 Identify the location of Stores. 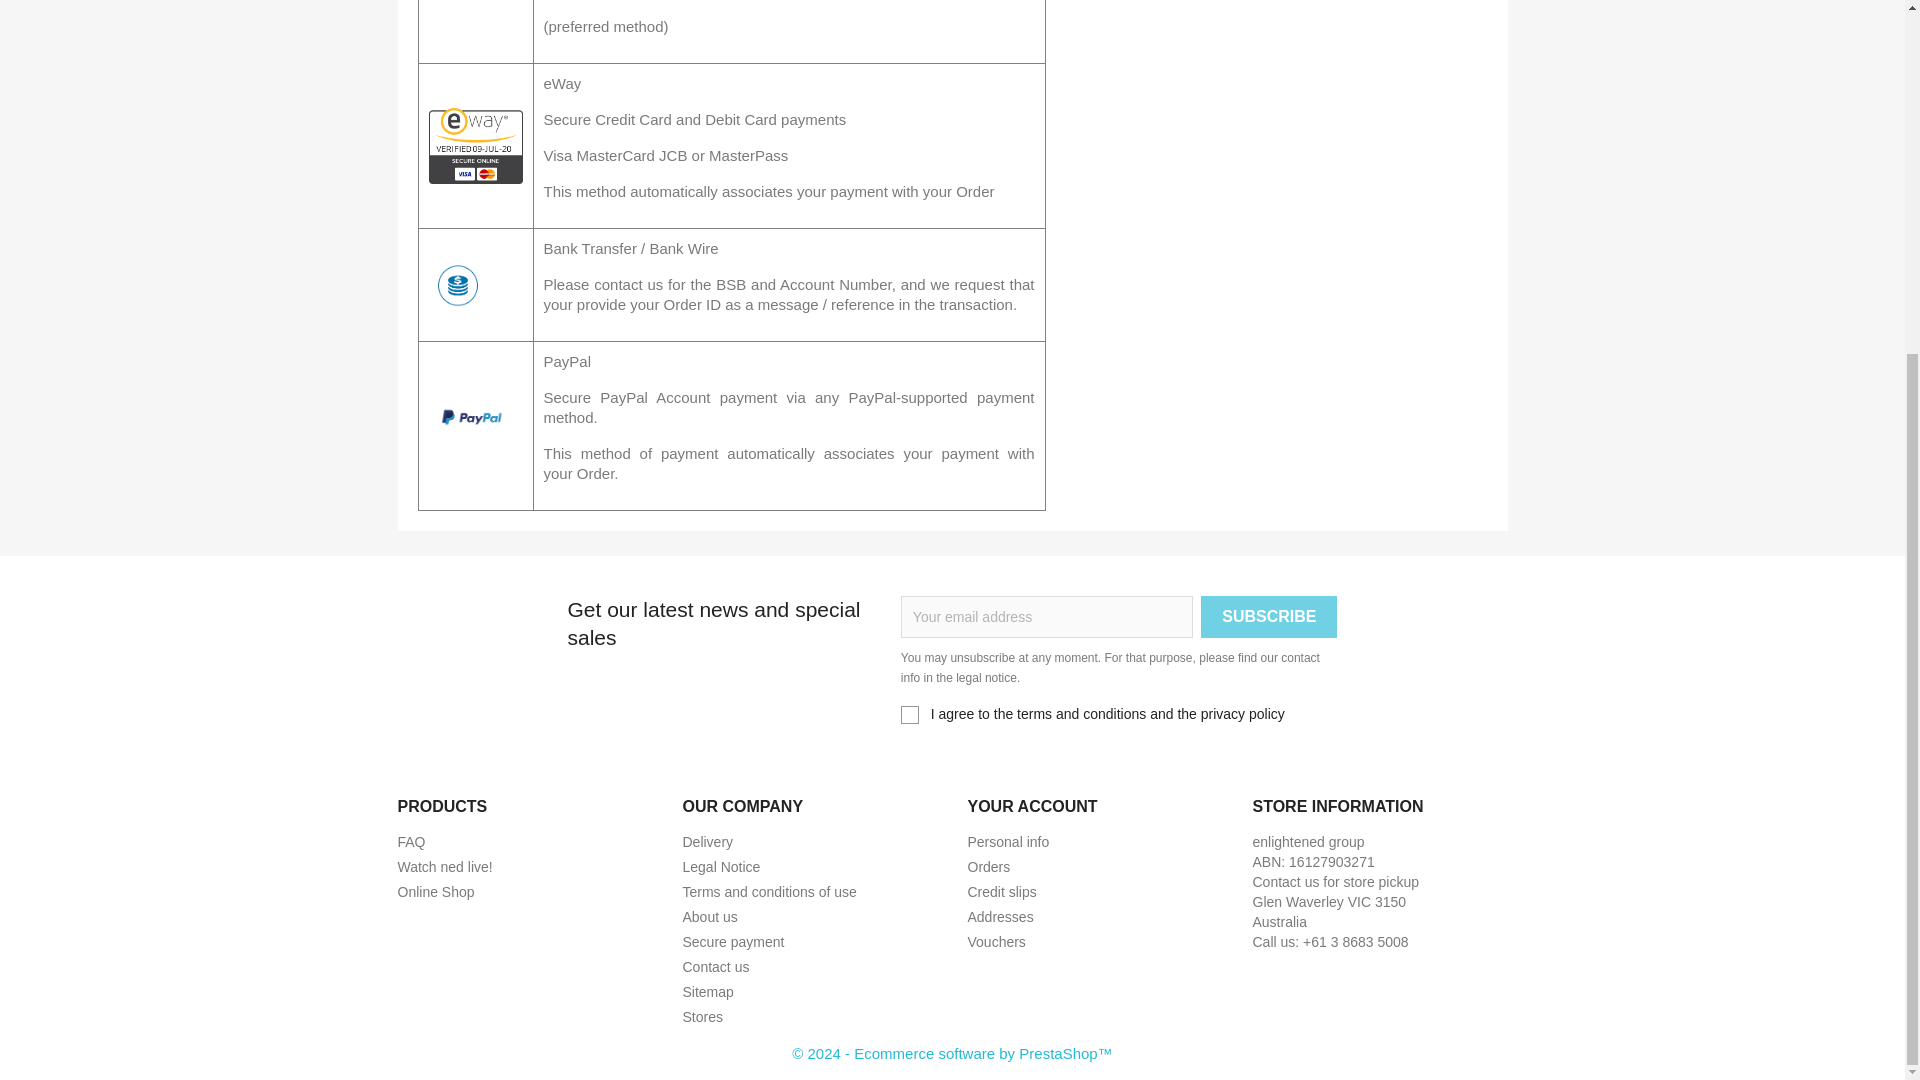
(701, 1016).